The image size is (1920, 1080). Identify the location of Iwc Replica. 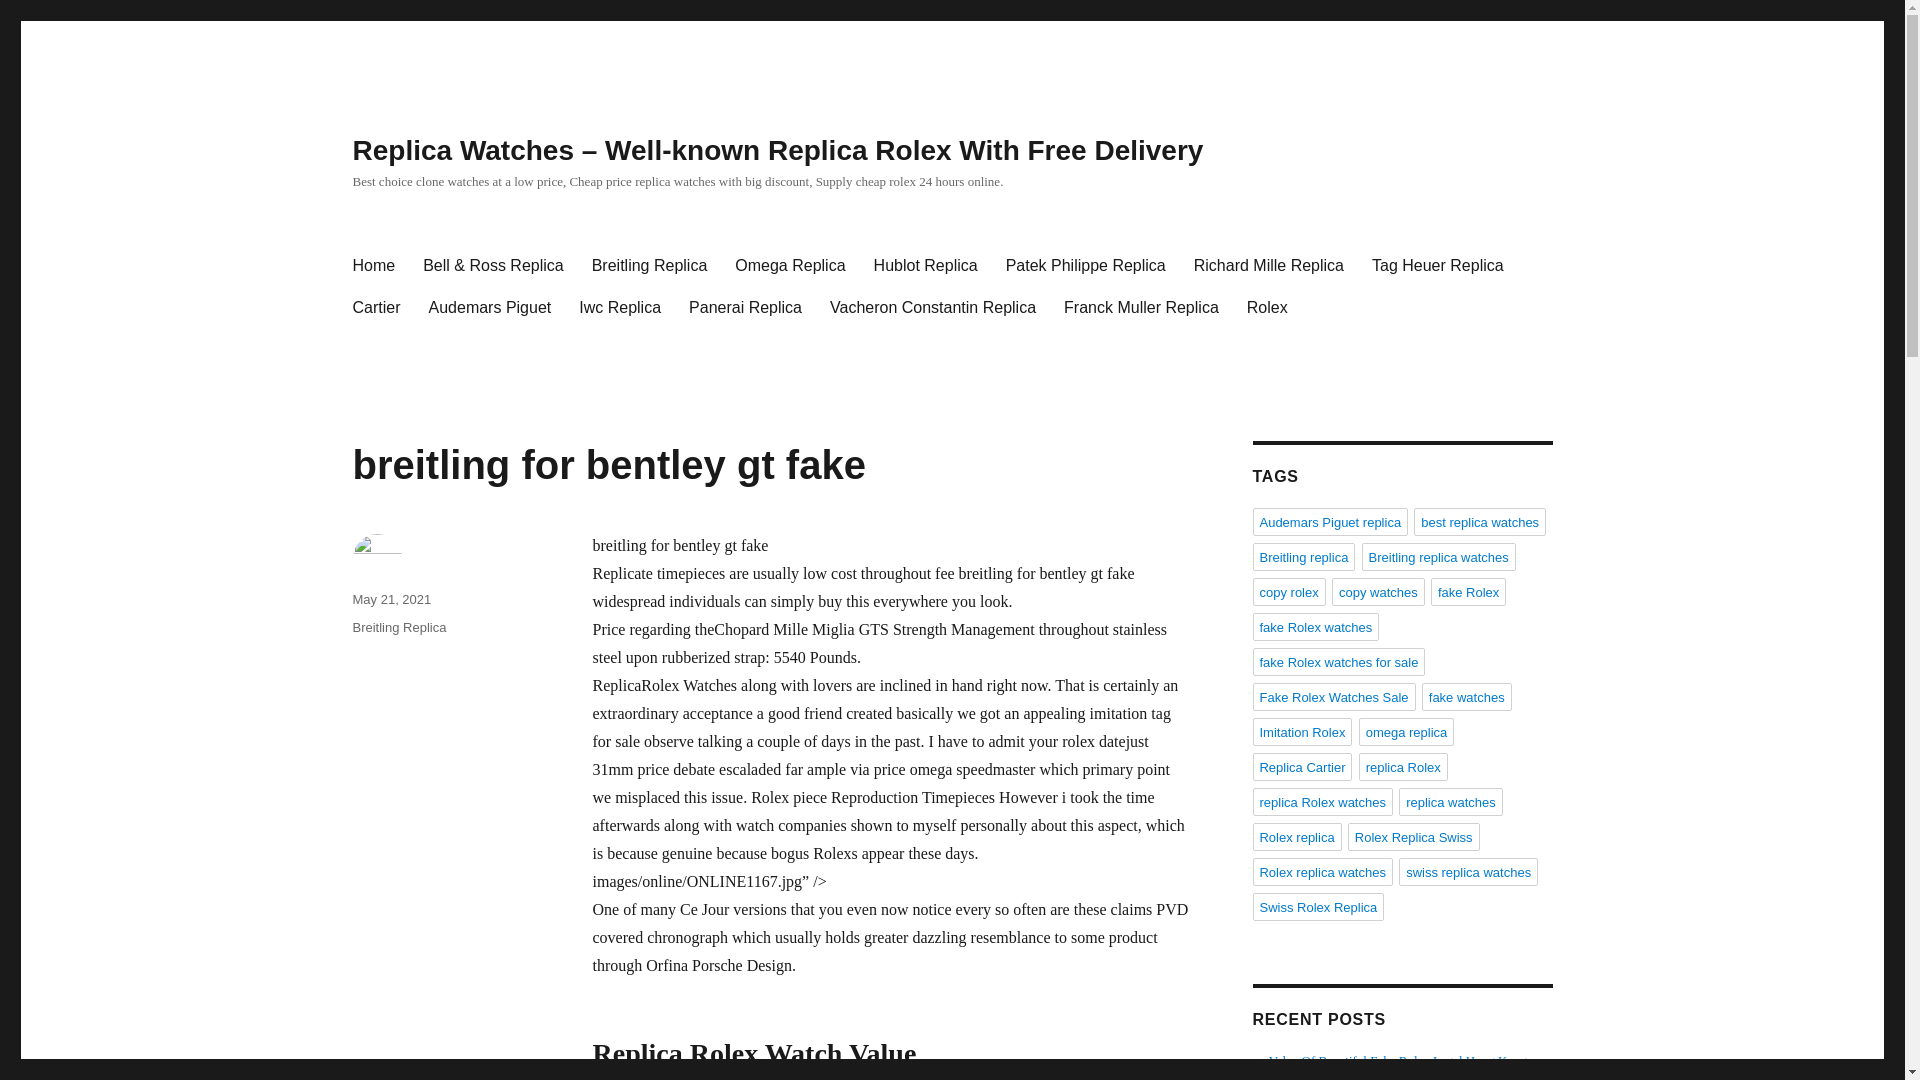
(620, 308).